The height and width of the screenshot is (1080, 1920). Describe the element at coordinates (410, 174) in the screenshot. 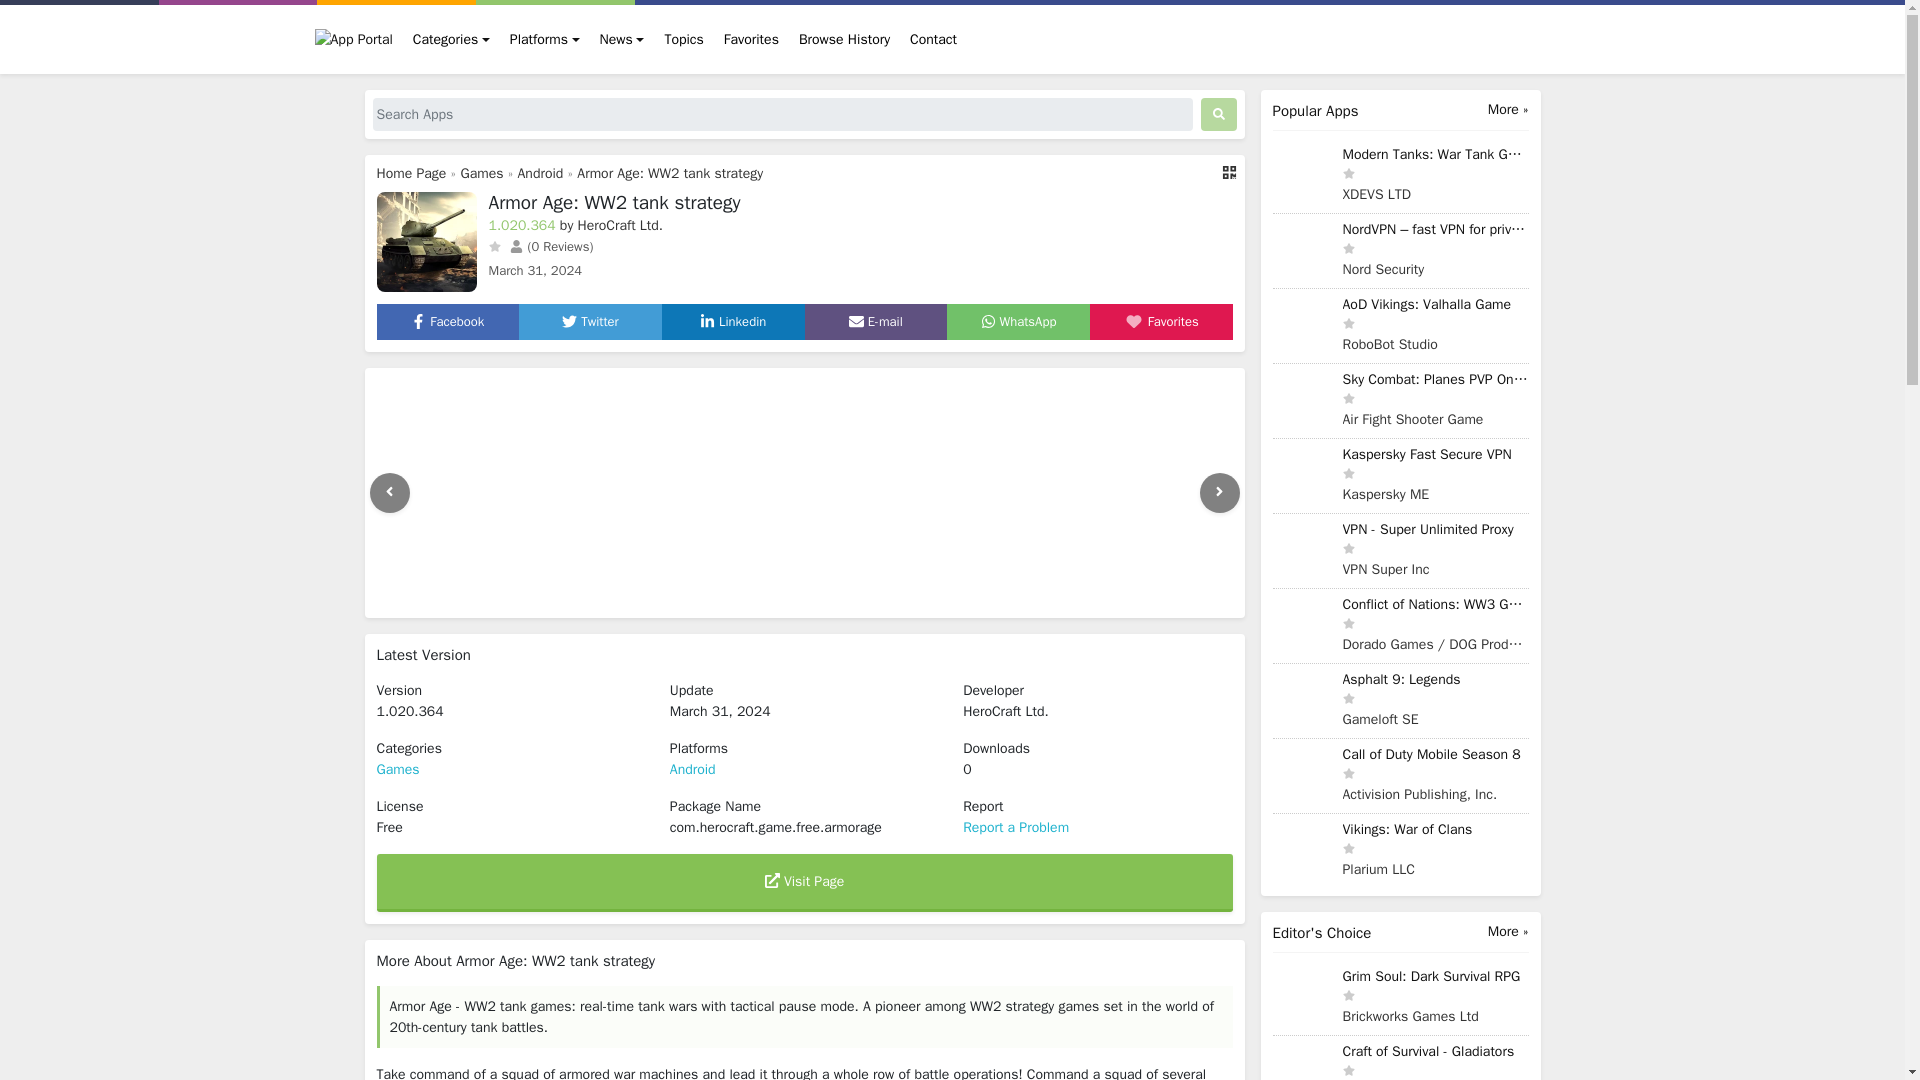

I see `Home Page` at that location.